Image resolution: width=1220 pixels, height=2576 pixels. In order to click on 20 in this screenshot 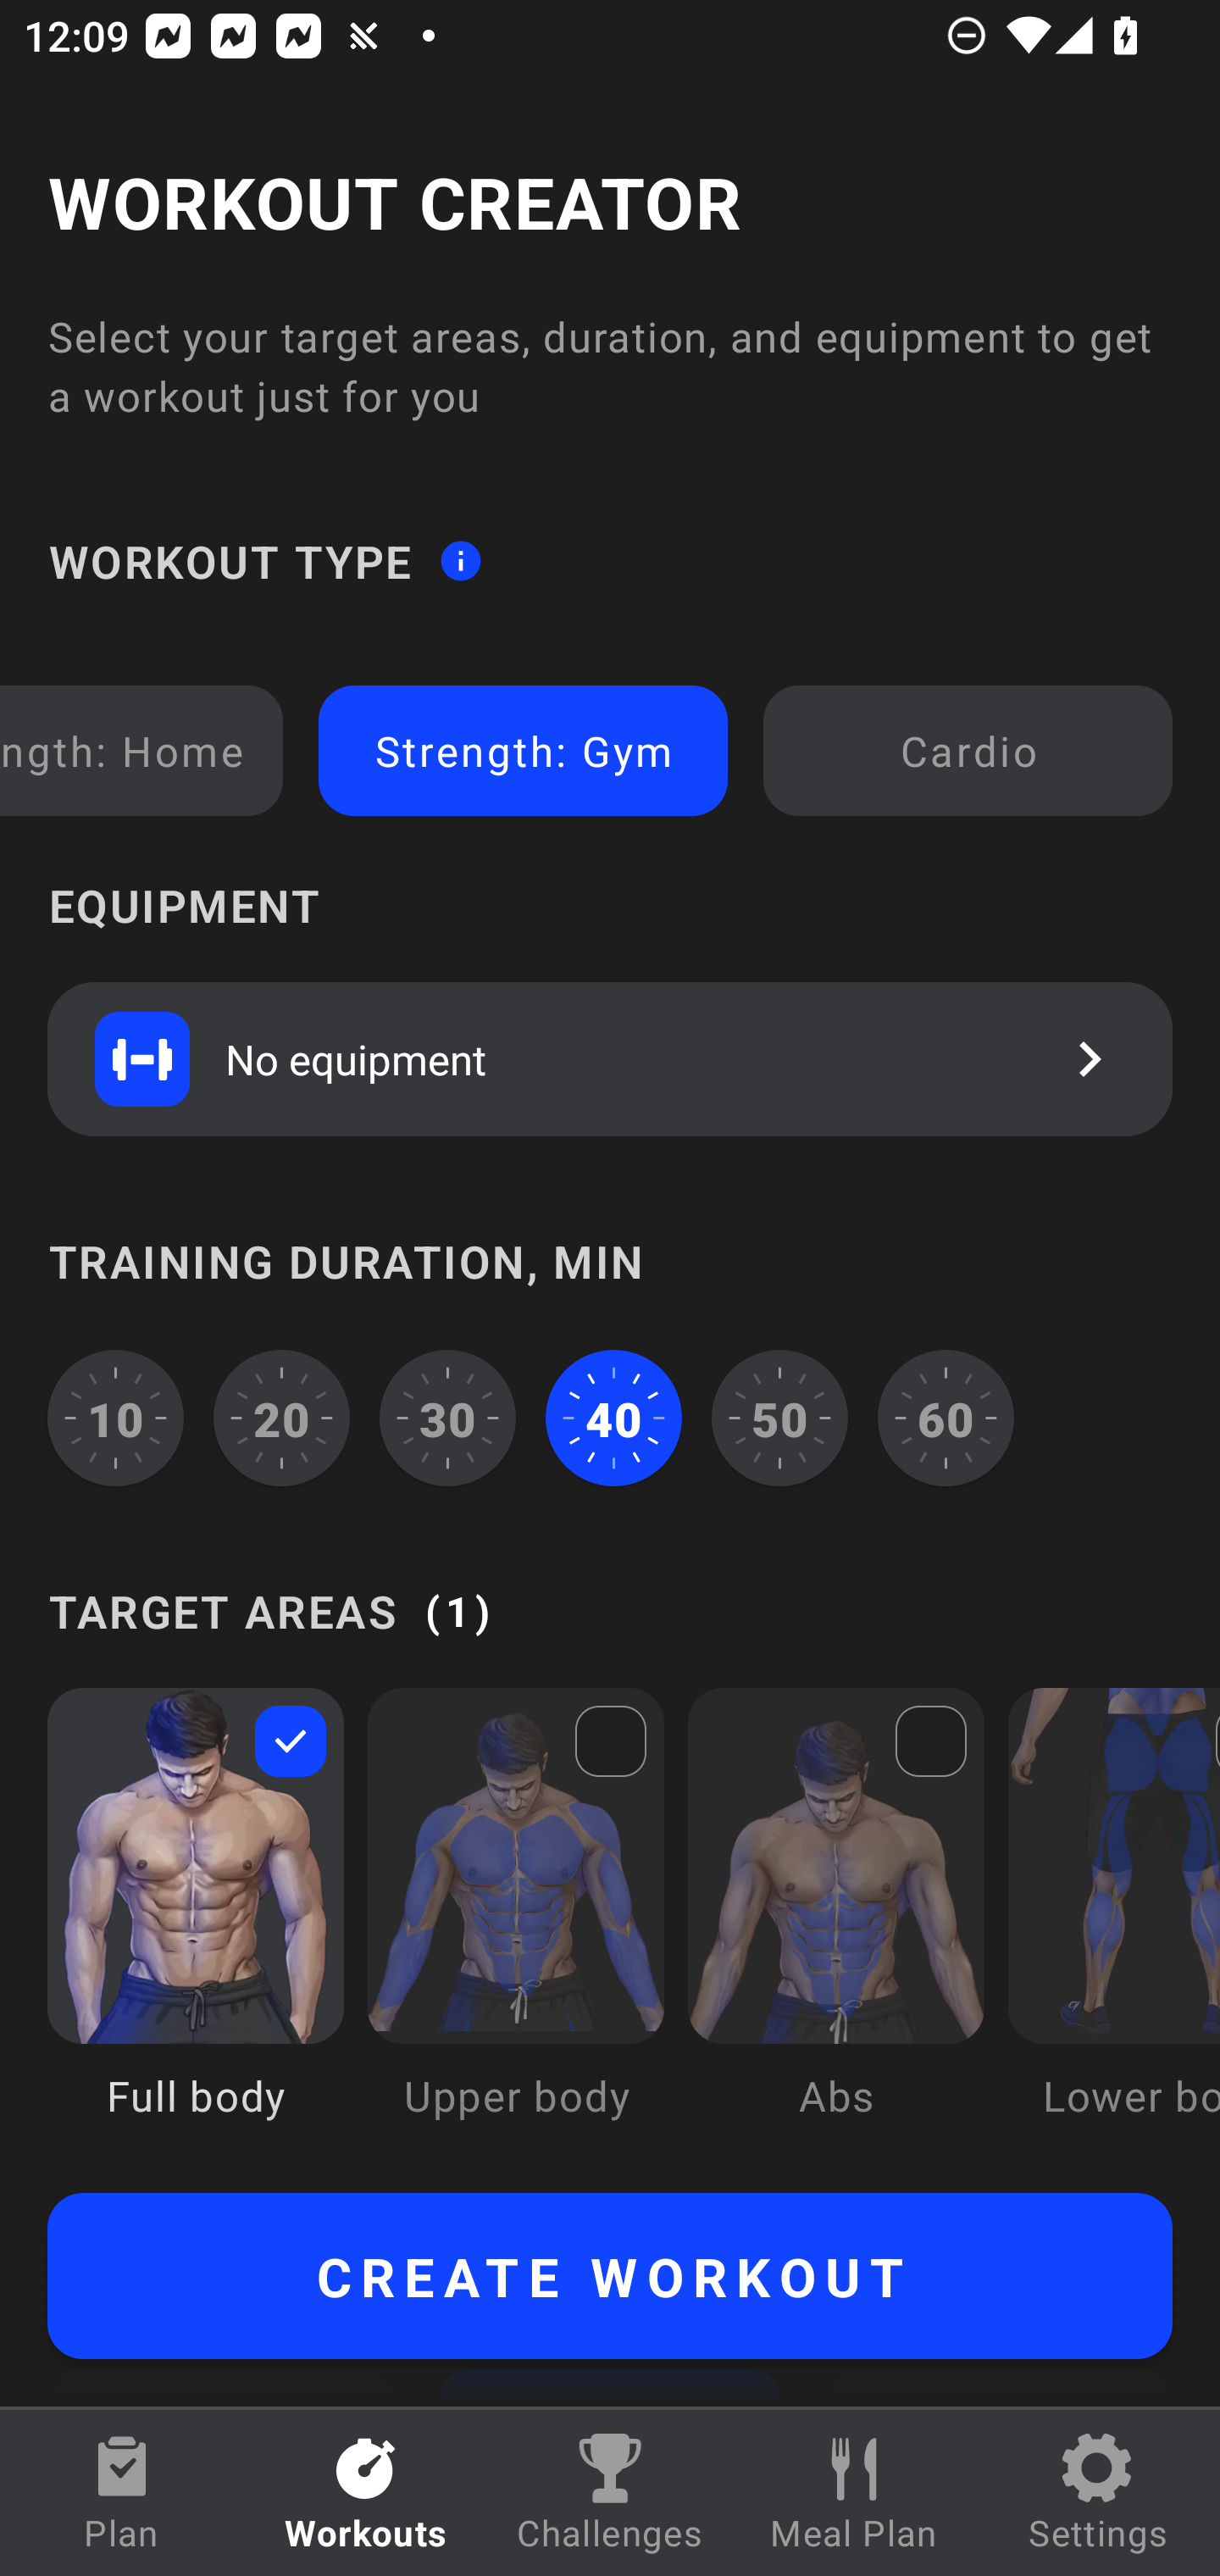, I will do `click(282, 1418)`.